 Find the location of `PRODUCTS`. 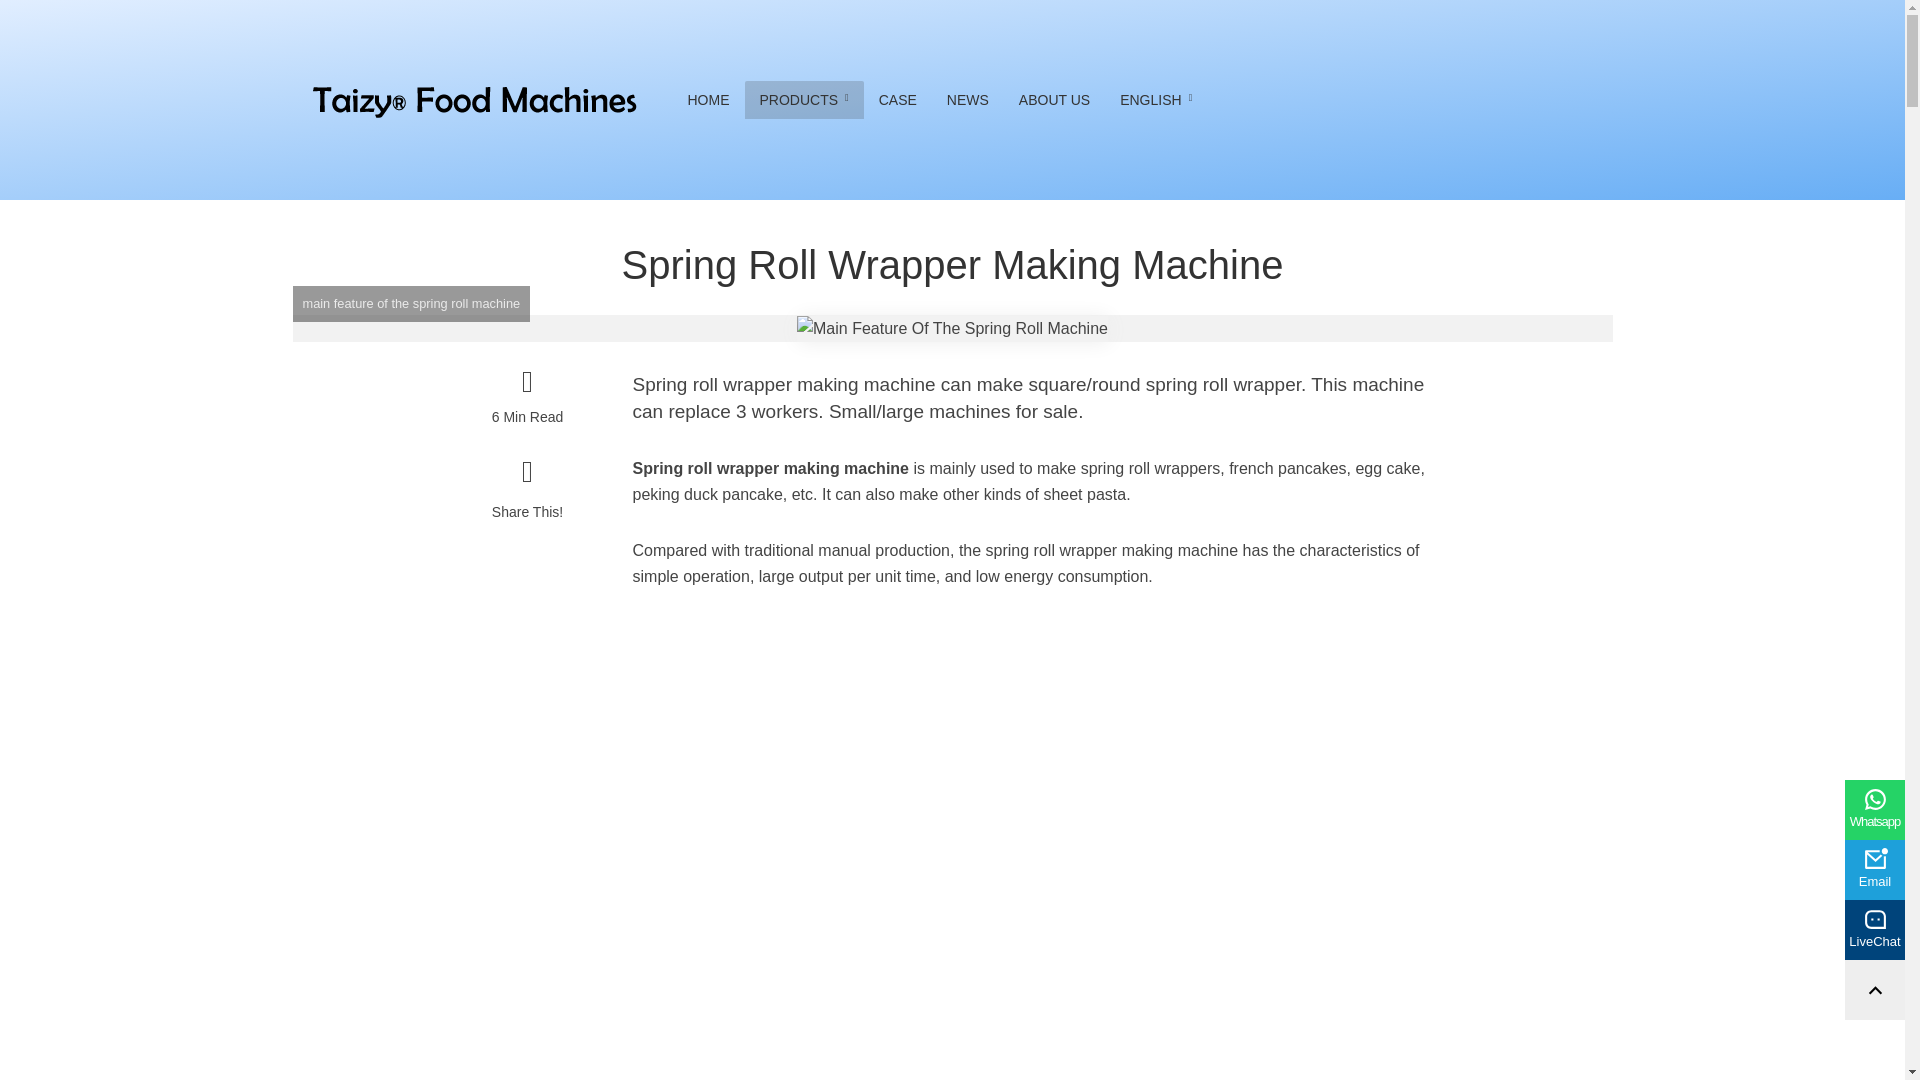

PRODUCTS is located at coordinates (803, 100).